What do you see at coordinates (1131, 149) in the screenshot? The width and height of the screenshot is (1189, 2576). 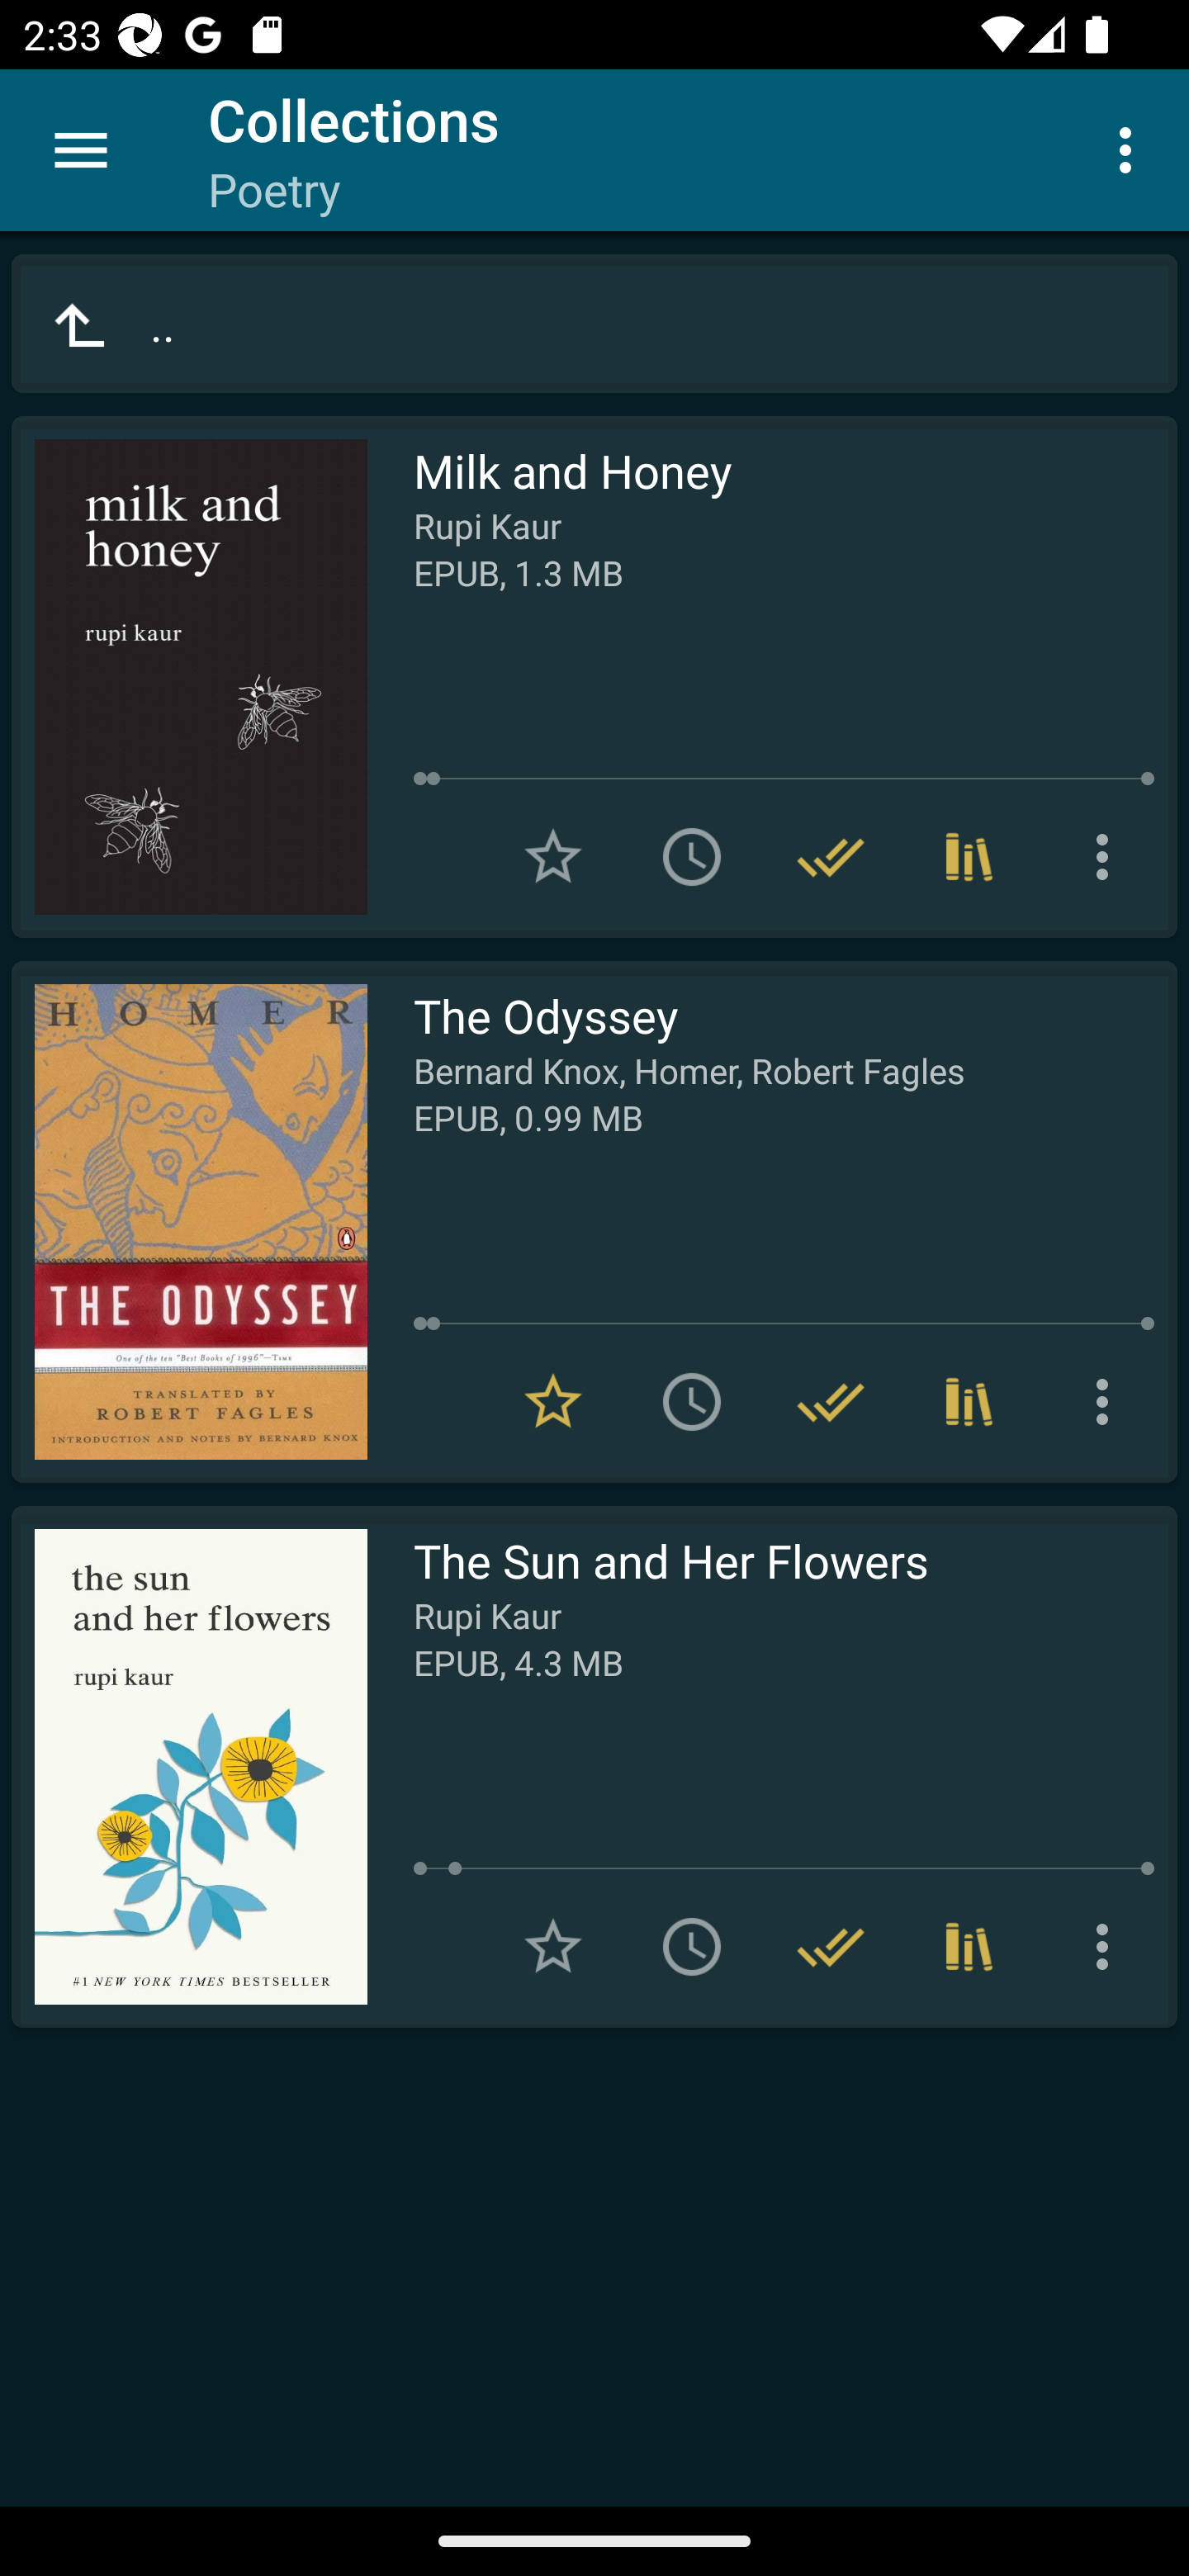 I see `More options` at bounding box center [1131, 149].